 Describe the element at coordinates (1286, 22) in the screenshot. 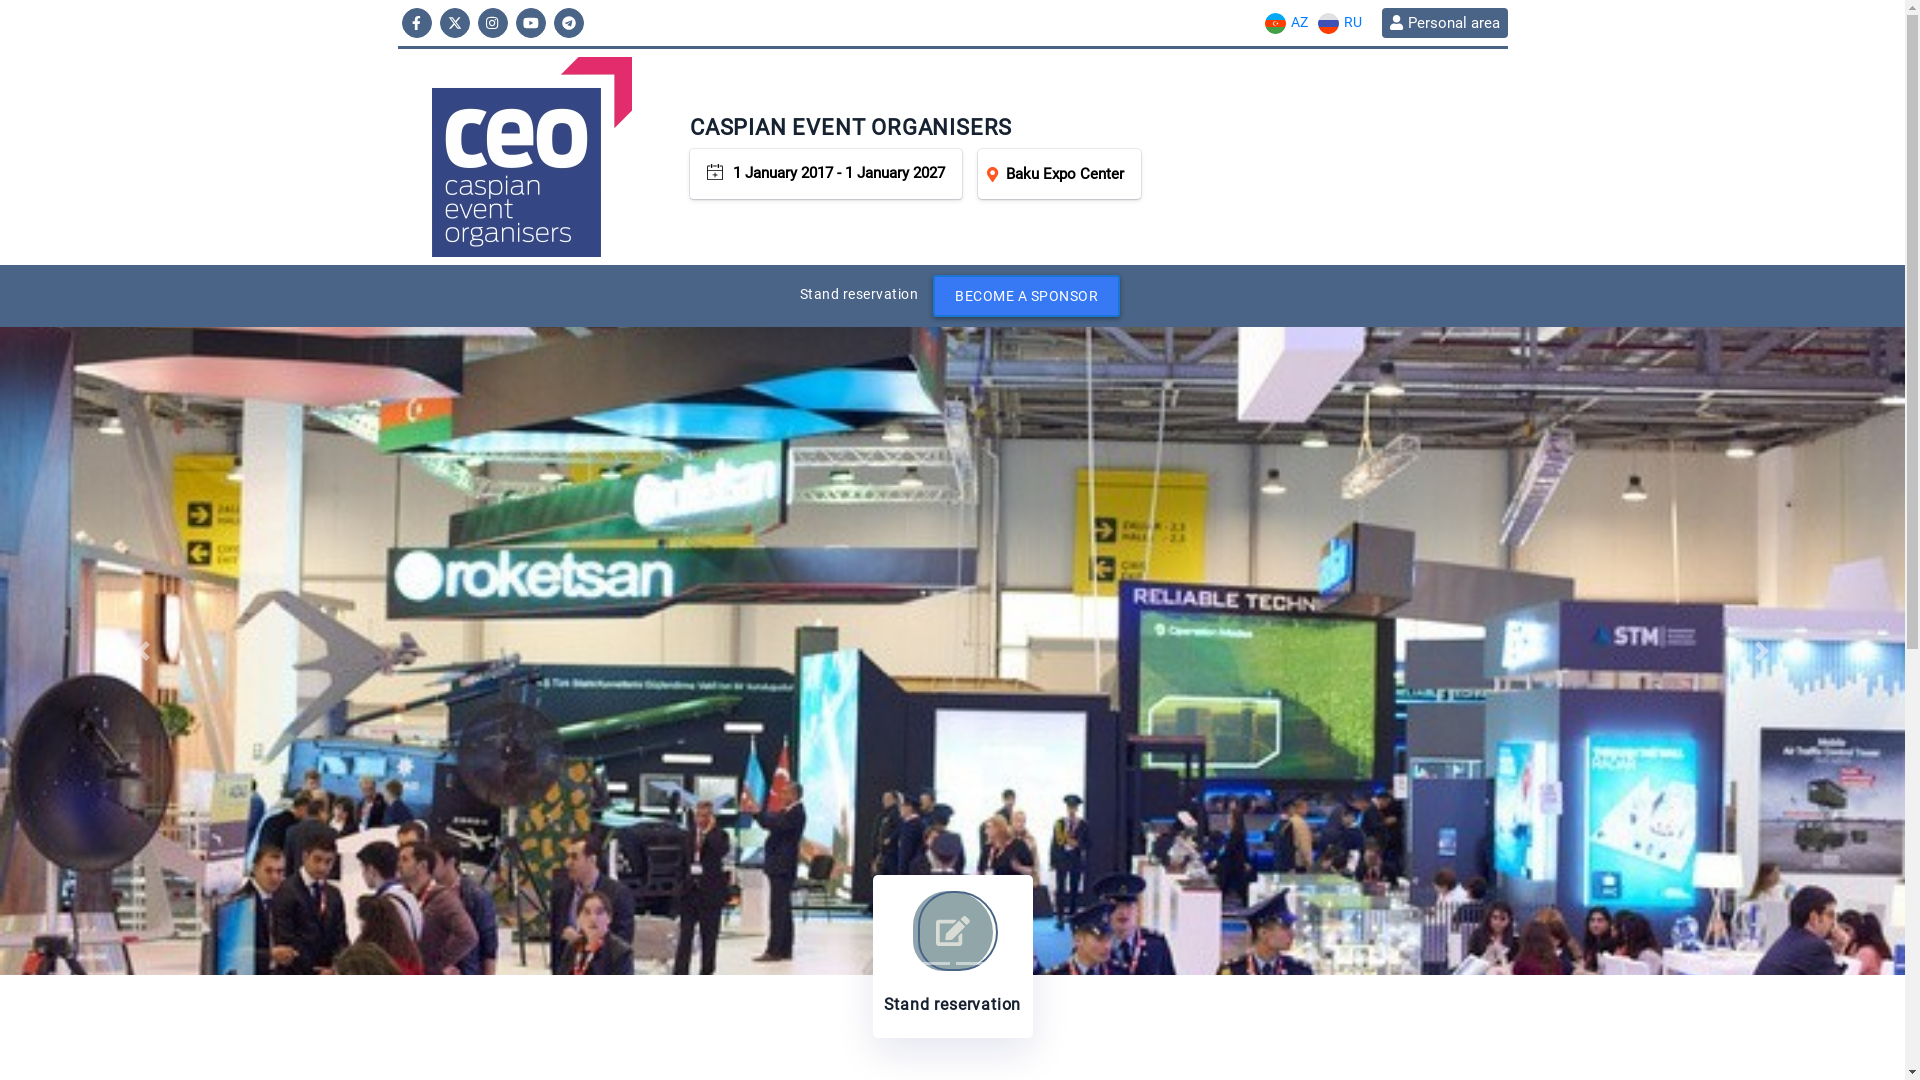

I see `AZ` at that location.